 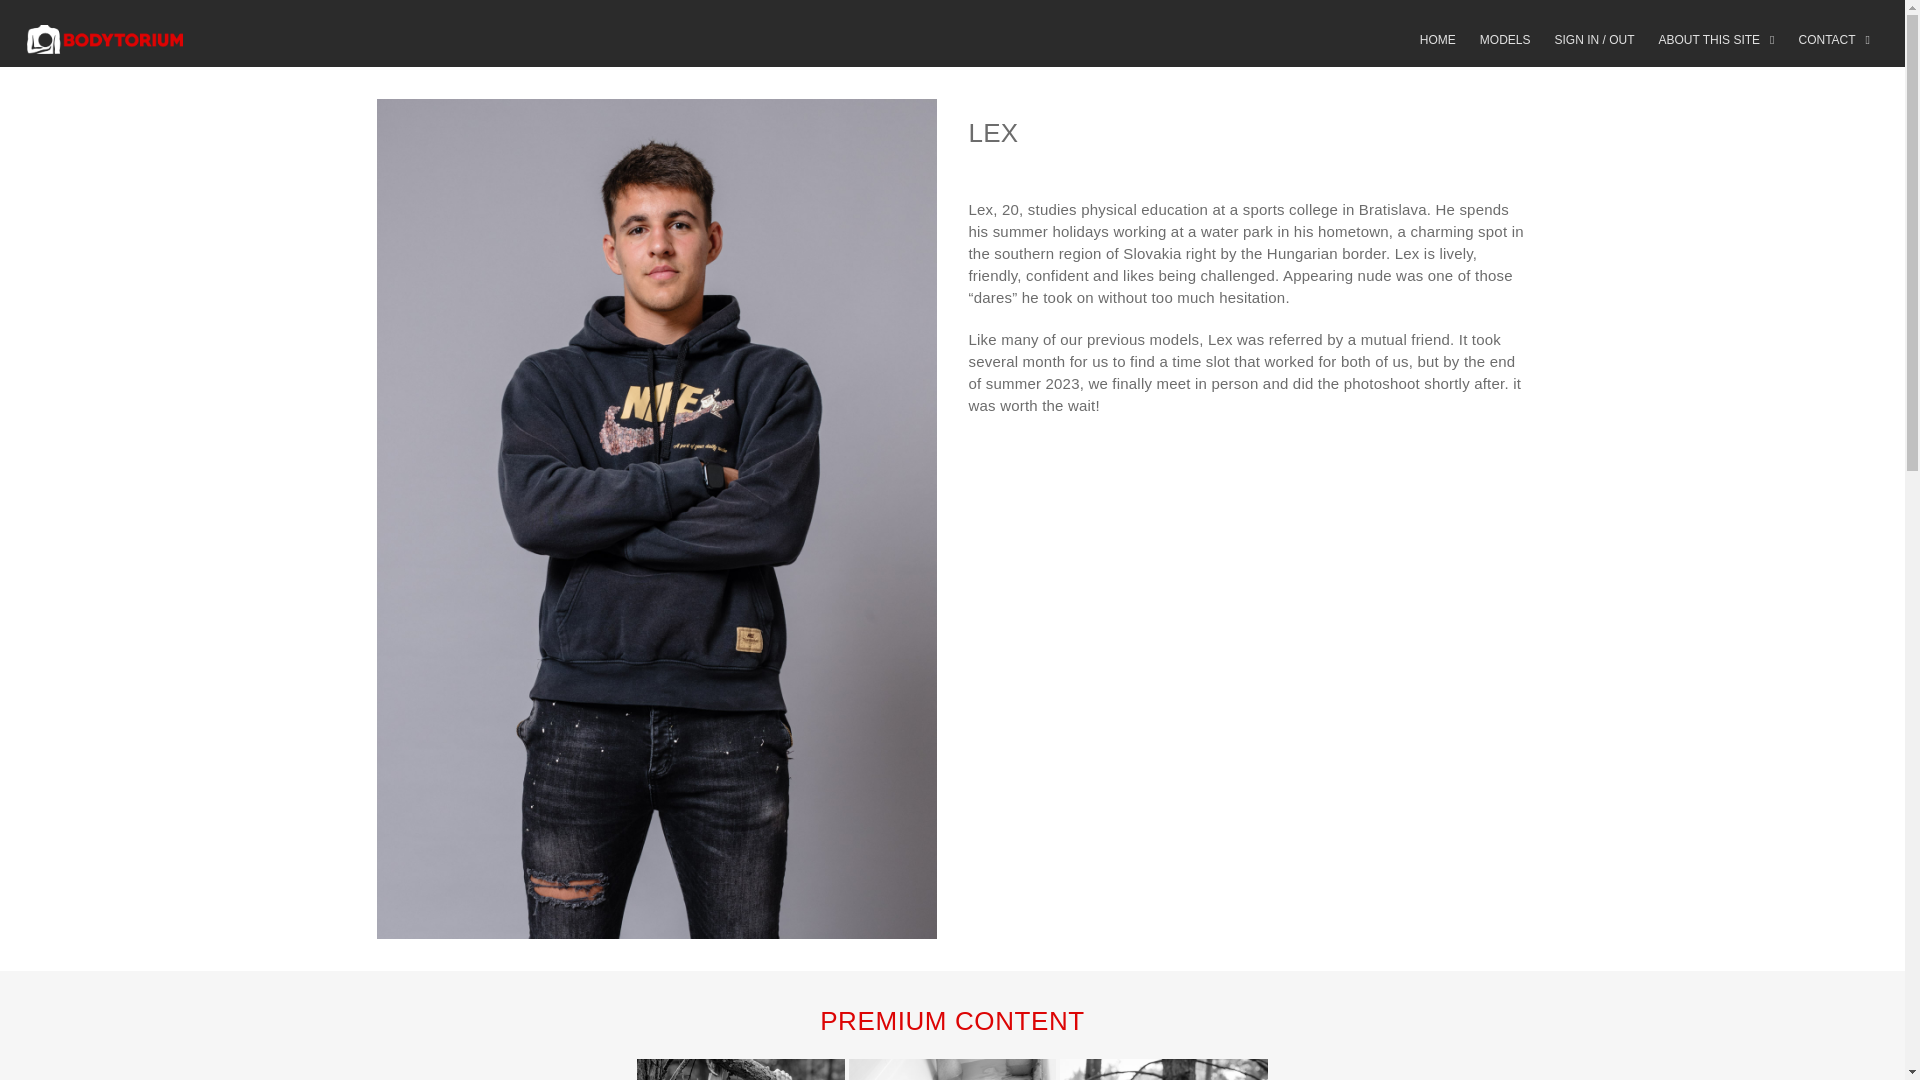 I want to click on MODELS, so click(x=1505, y=40).